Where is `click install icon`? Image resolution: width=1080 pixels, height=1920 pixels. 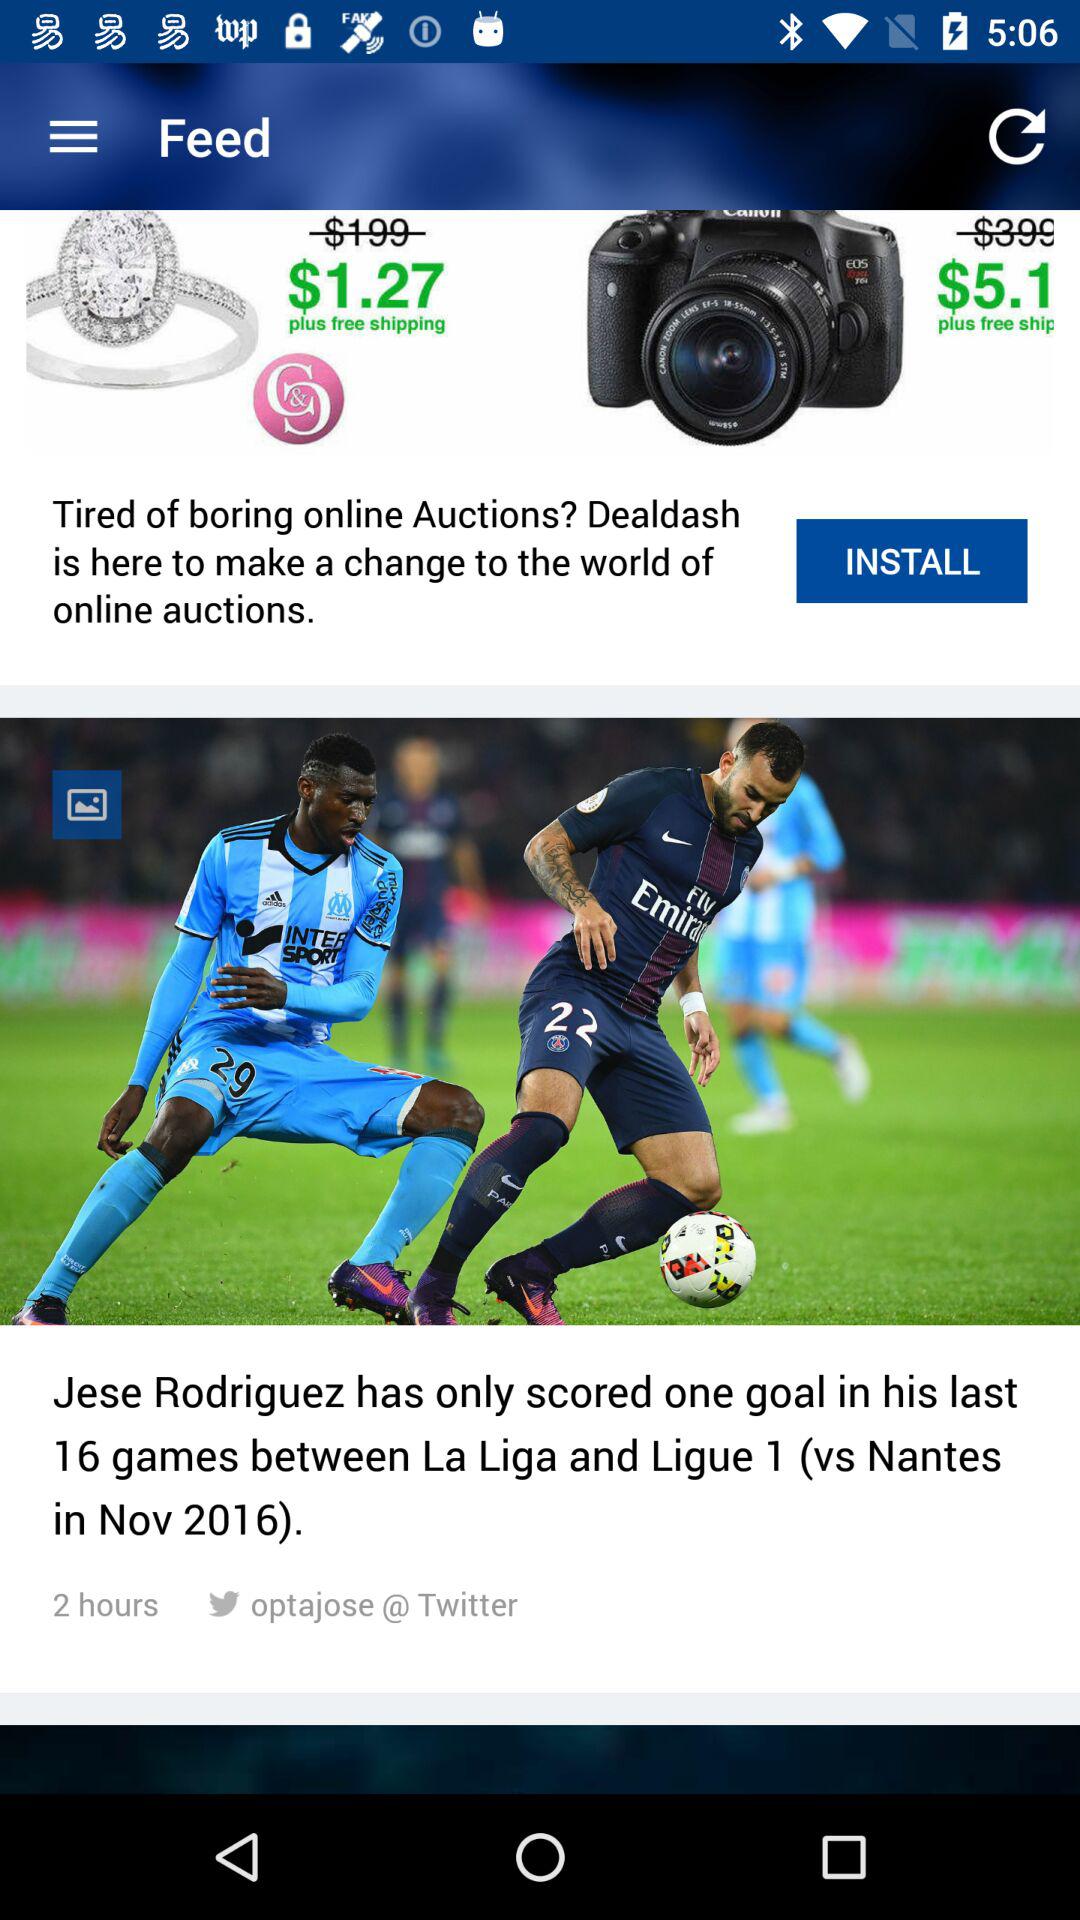 click install icon is located at coordinates (912, 560).